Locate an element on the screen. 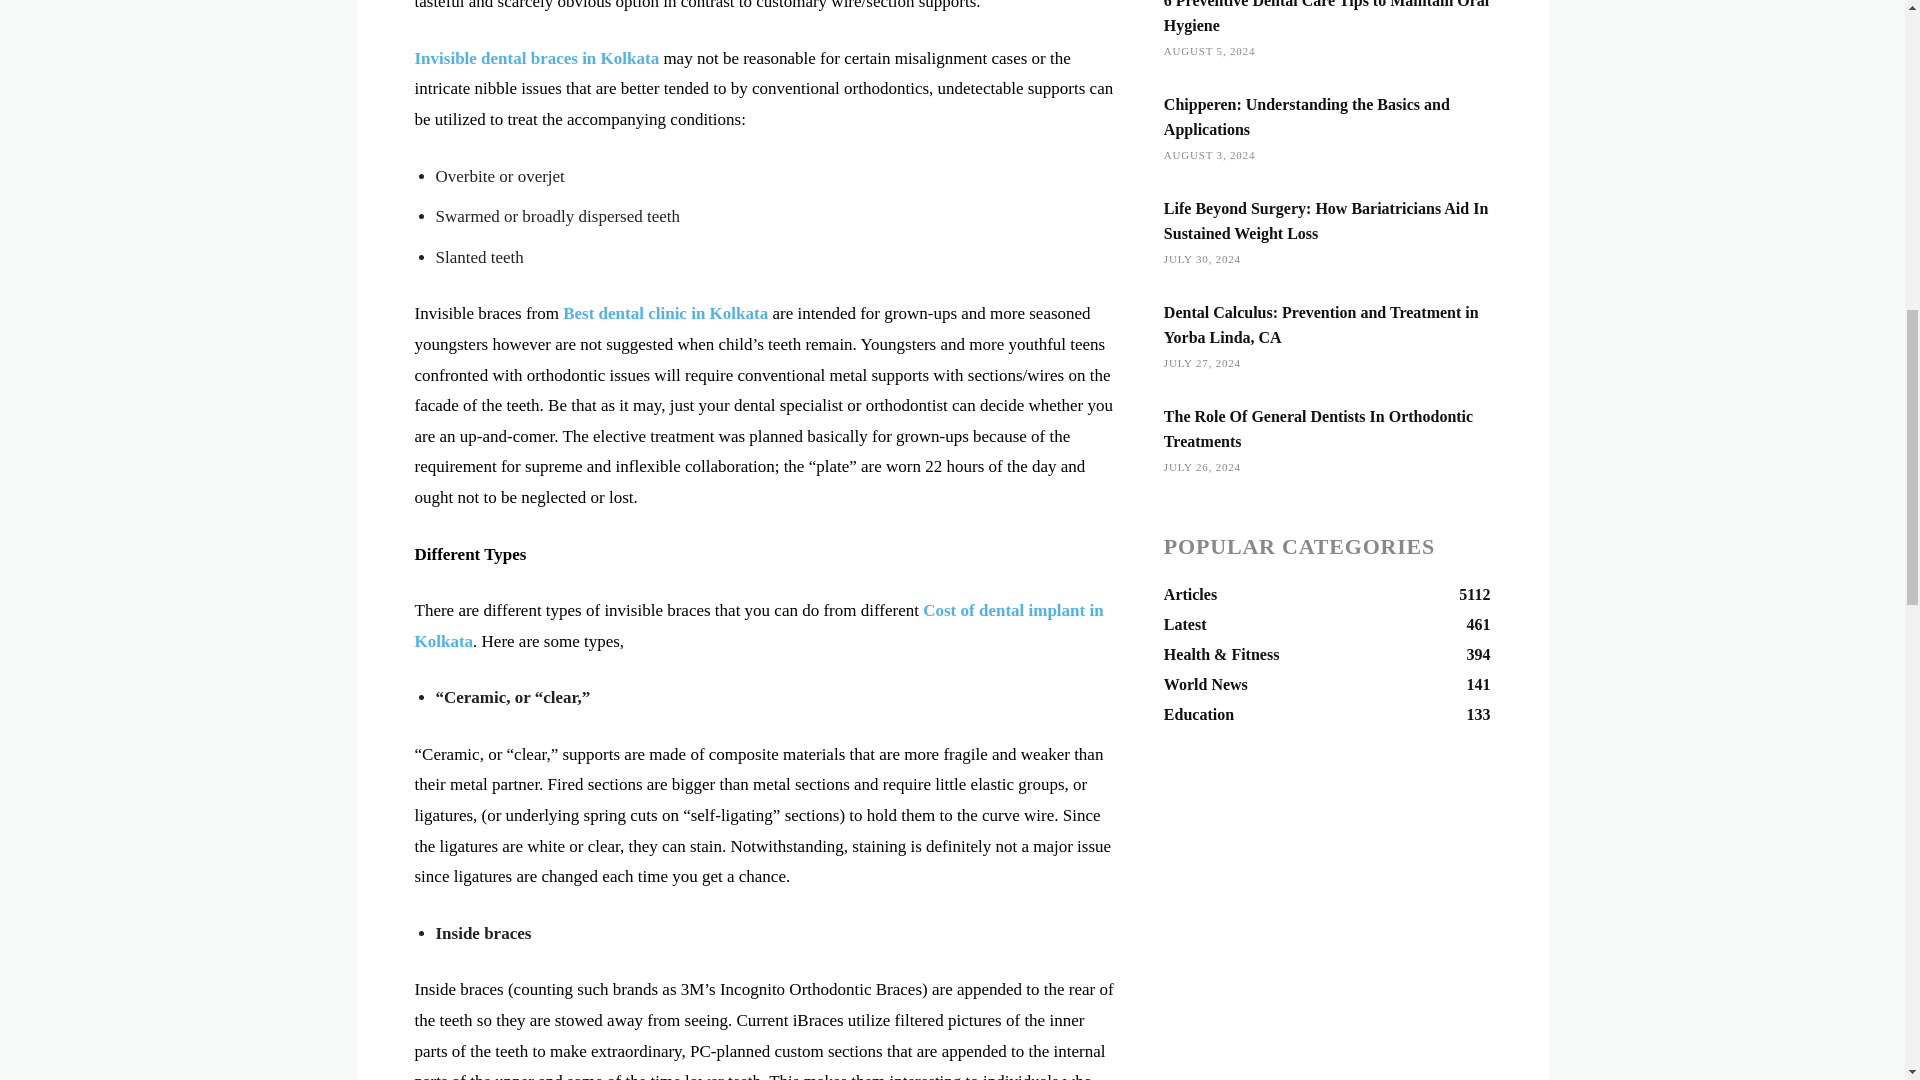 This screenshot has width=1920, height=1080. Invisible dental braces in Kolkata is located at coordinates (536, 58).